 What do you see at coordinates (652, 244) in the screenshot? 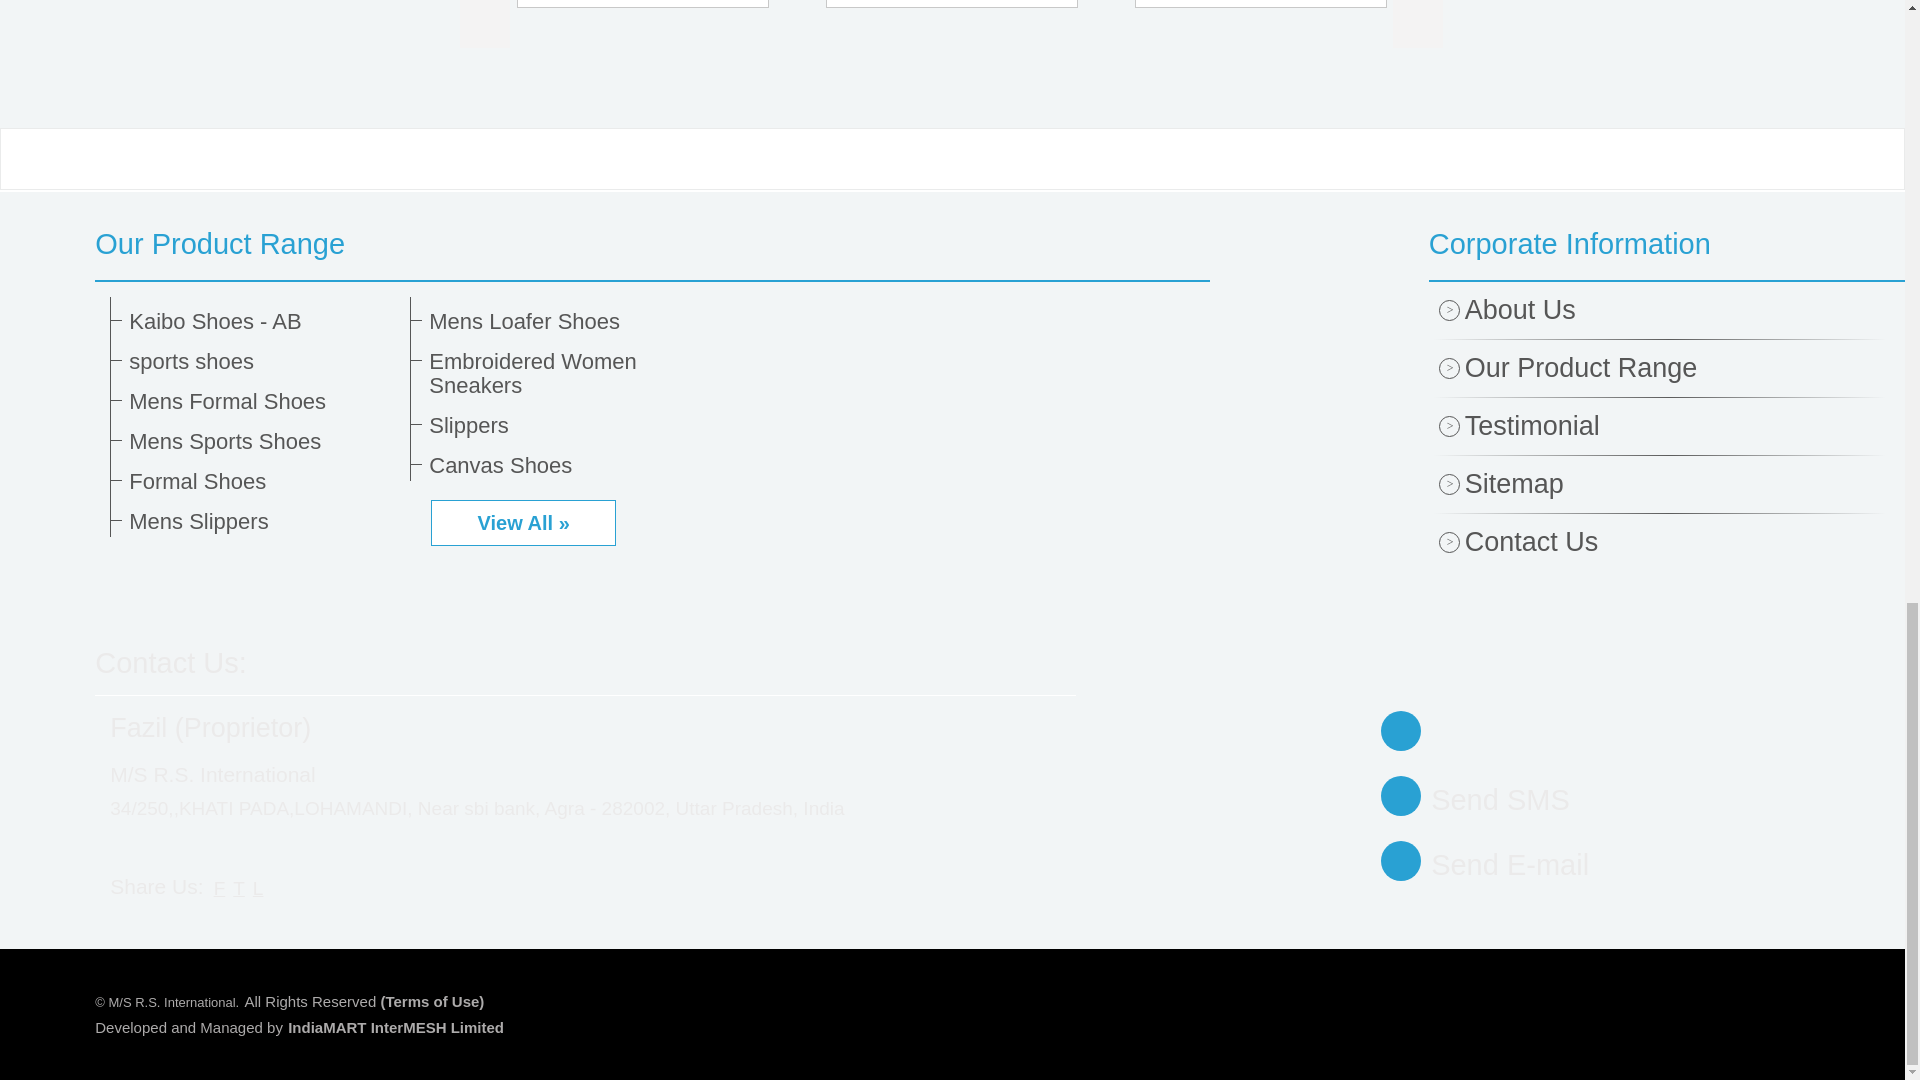
I see `Our Product Range` at bounding box center [652, 244].